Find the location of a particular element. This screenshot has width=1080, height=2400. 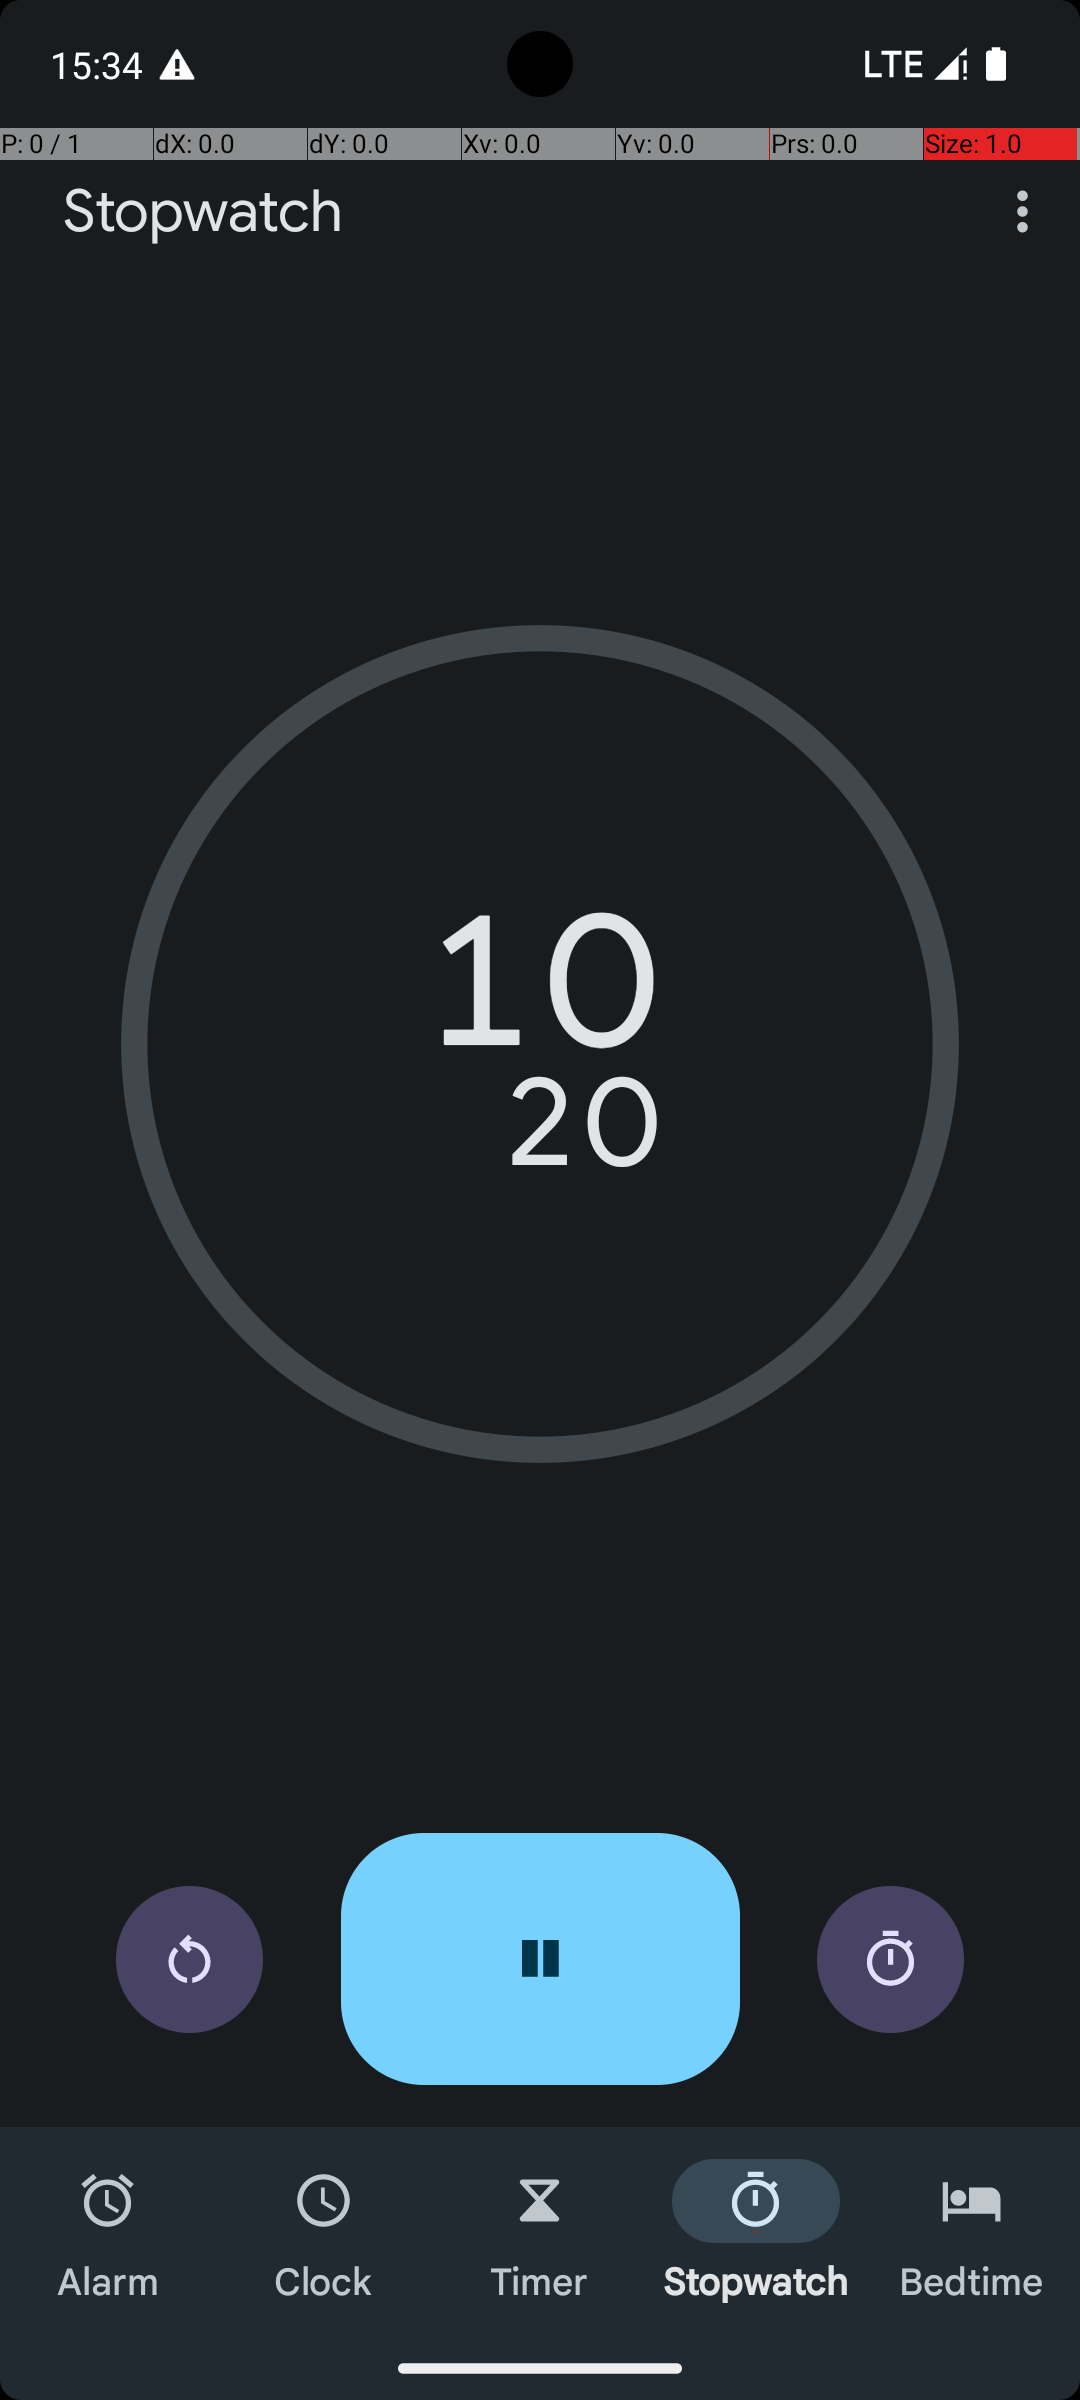

Lap is located at coordinates (890, 1960).